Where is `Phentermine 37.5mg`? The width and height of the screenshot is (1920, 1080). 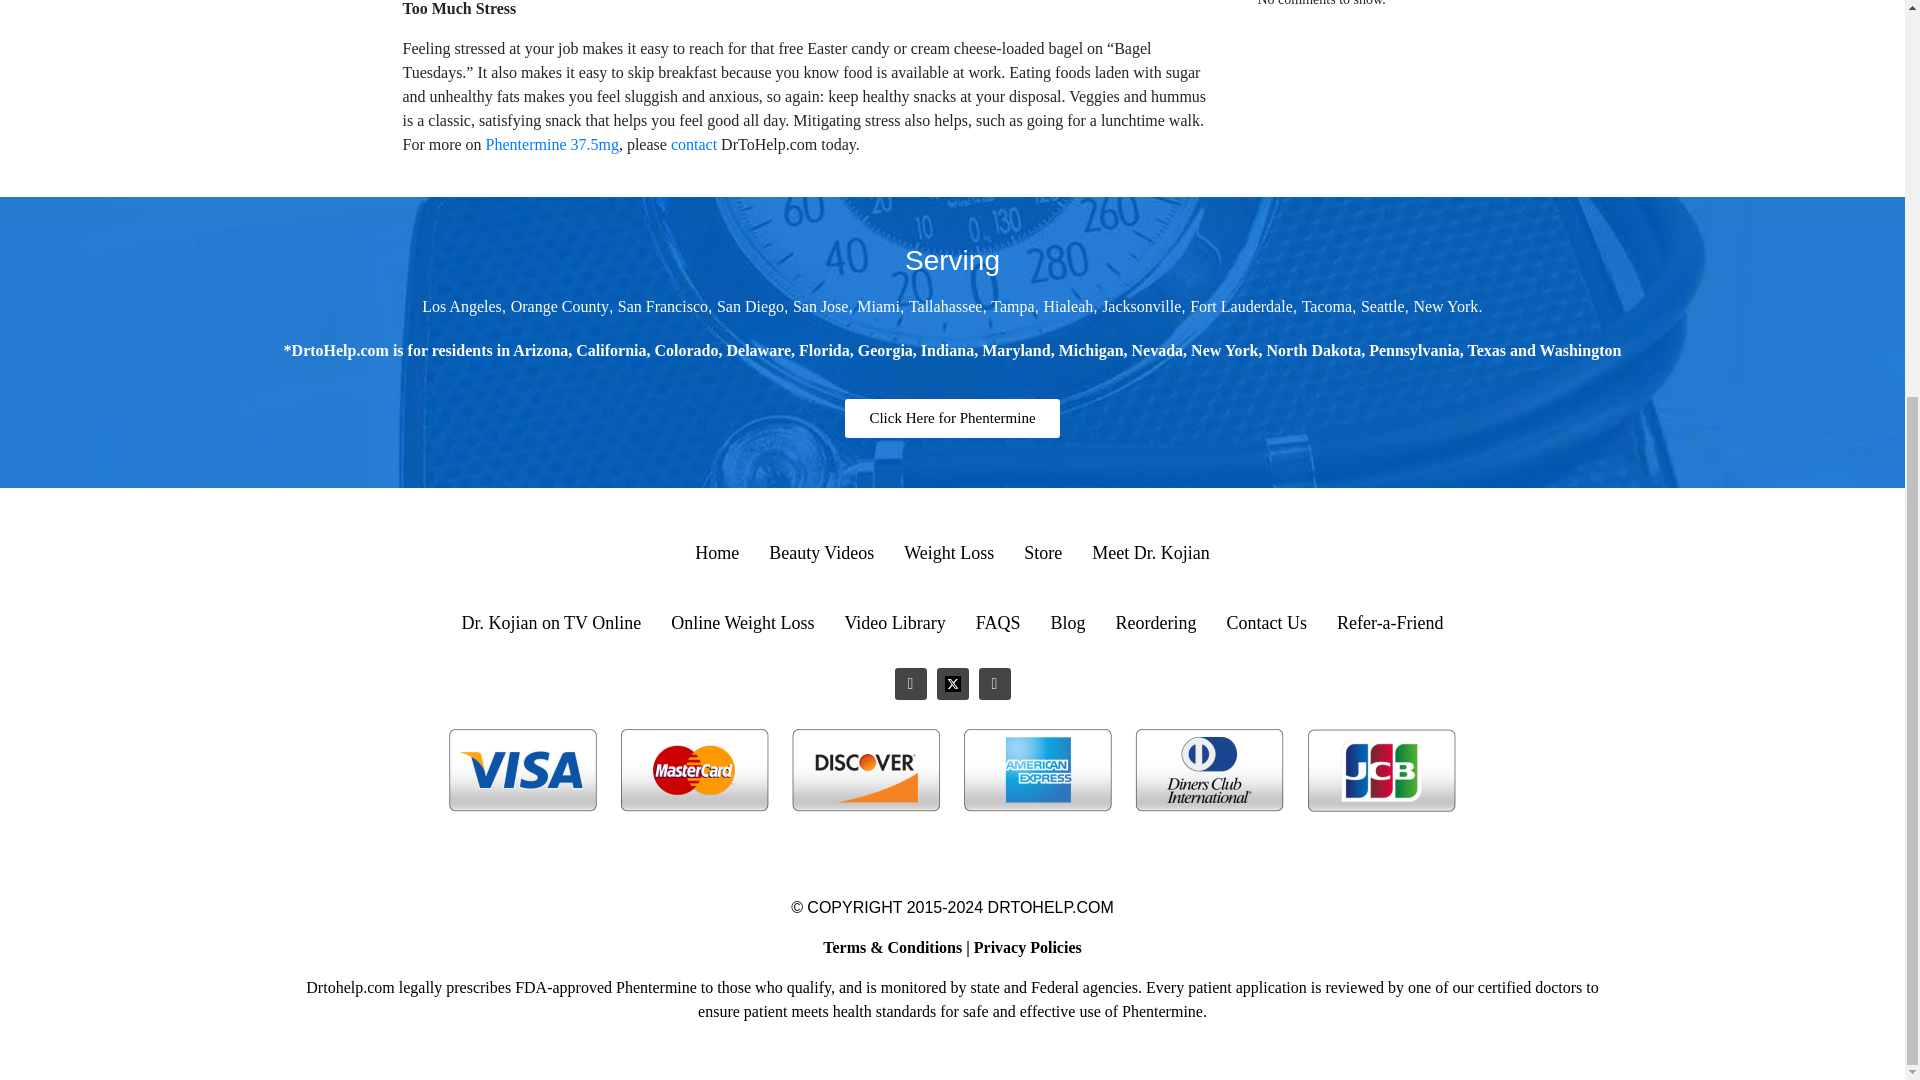
Phentermine 37.5mg is located at coordinates (552, 144).